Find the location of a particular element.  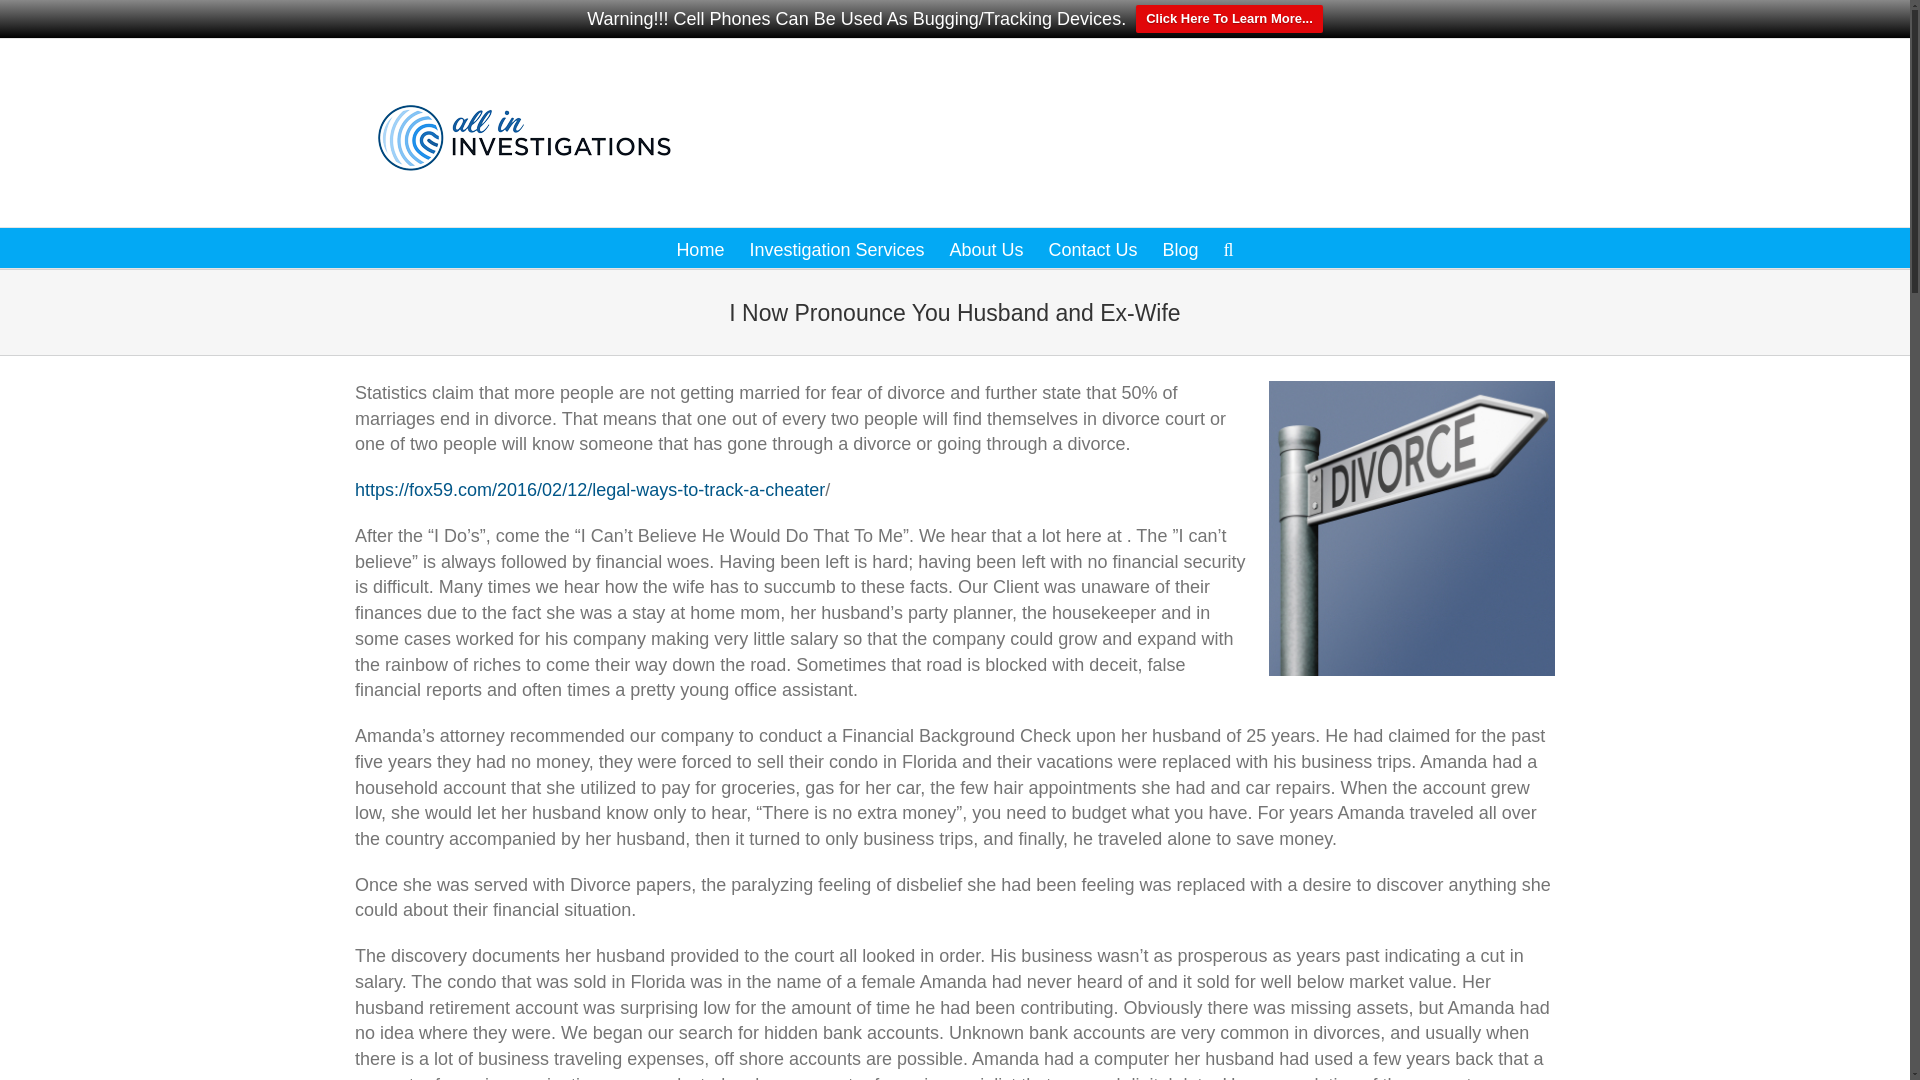

Home is located at coordinates (699, 247).